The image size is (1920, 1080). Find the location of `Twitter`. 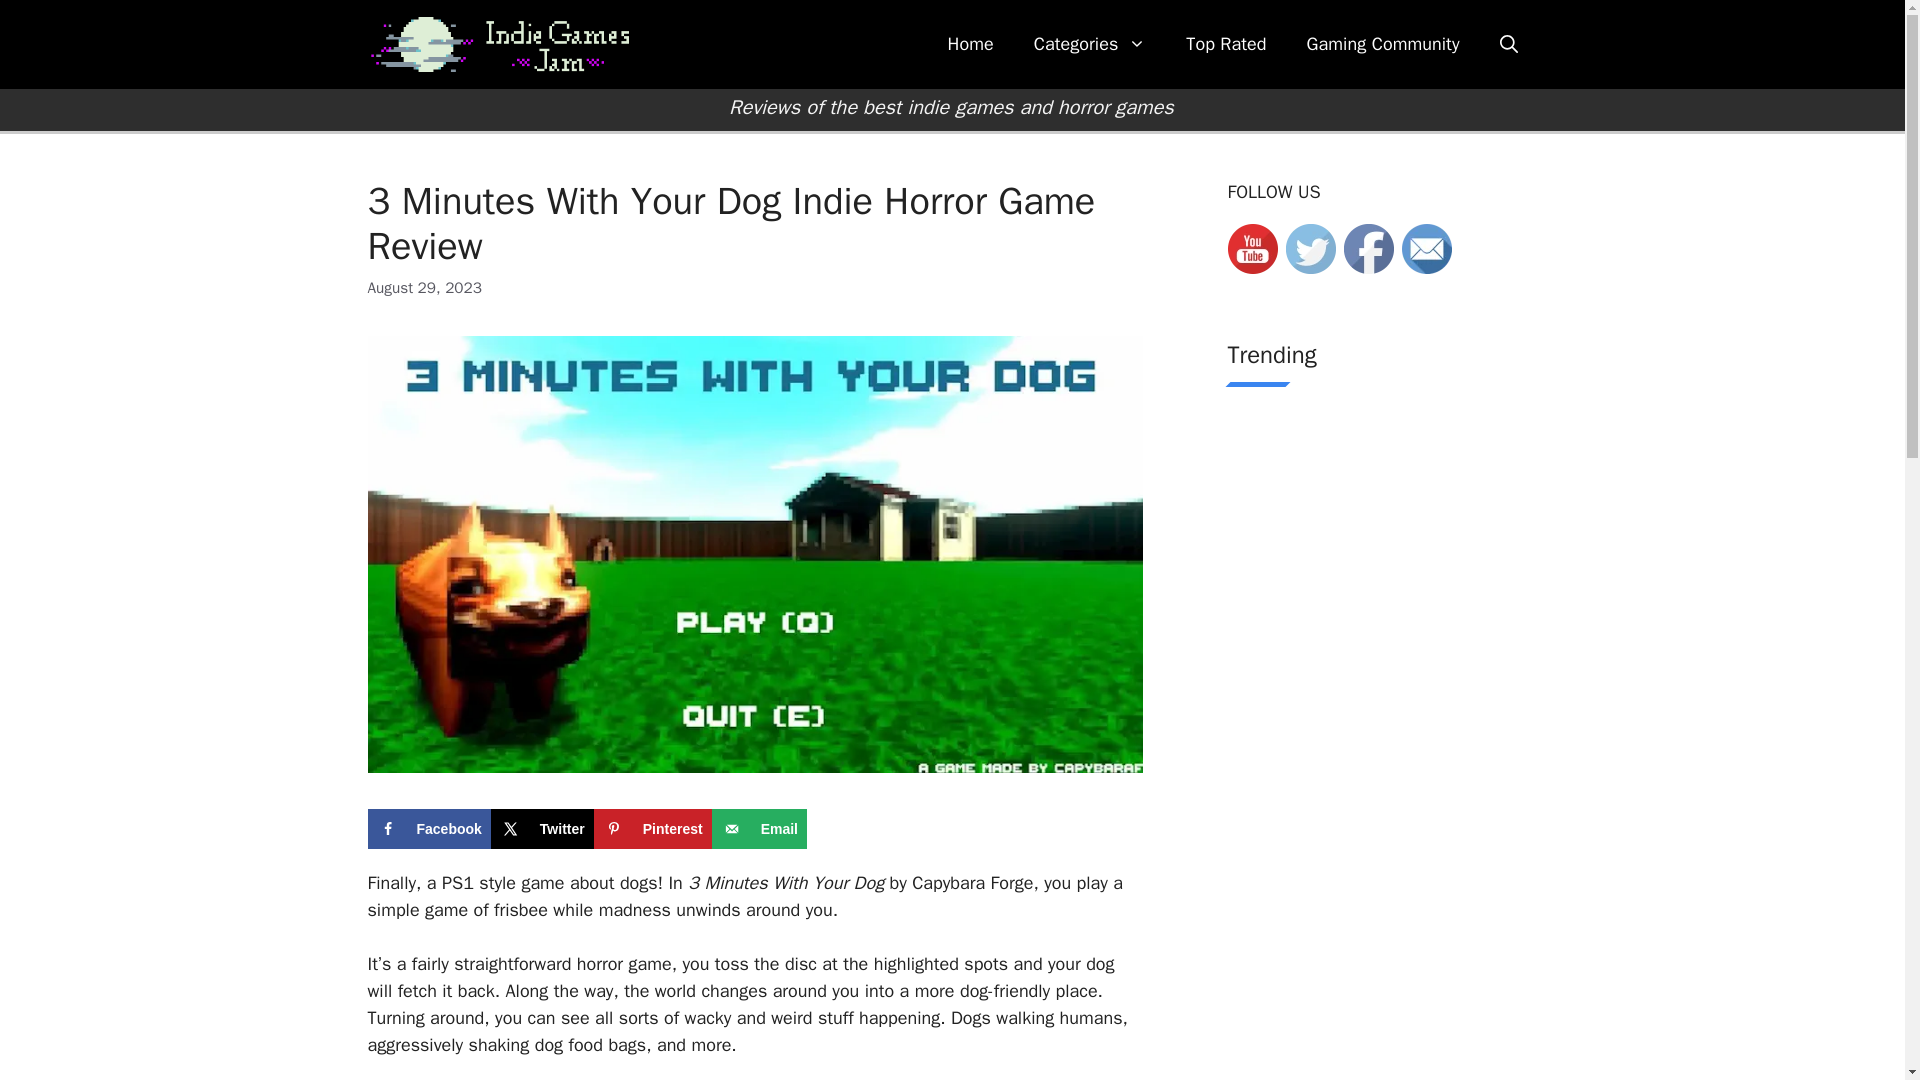

Twitter is located at coordinates (542, 828).